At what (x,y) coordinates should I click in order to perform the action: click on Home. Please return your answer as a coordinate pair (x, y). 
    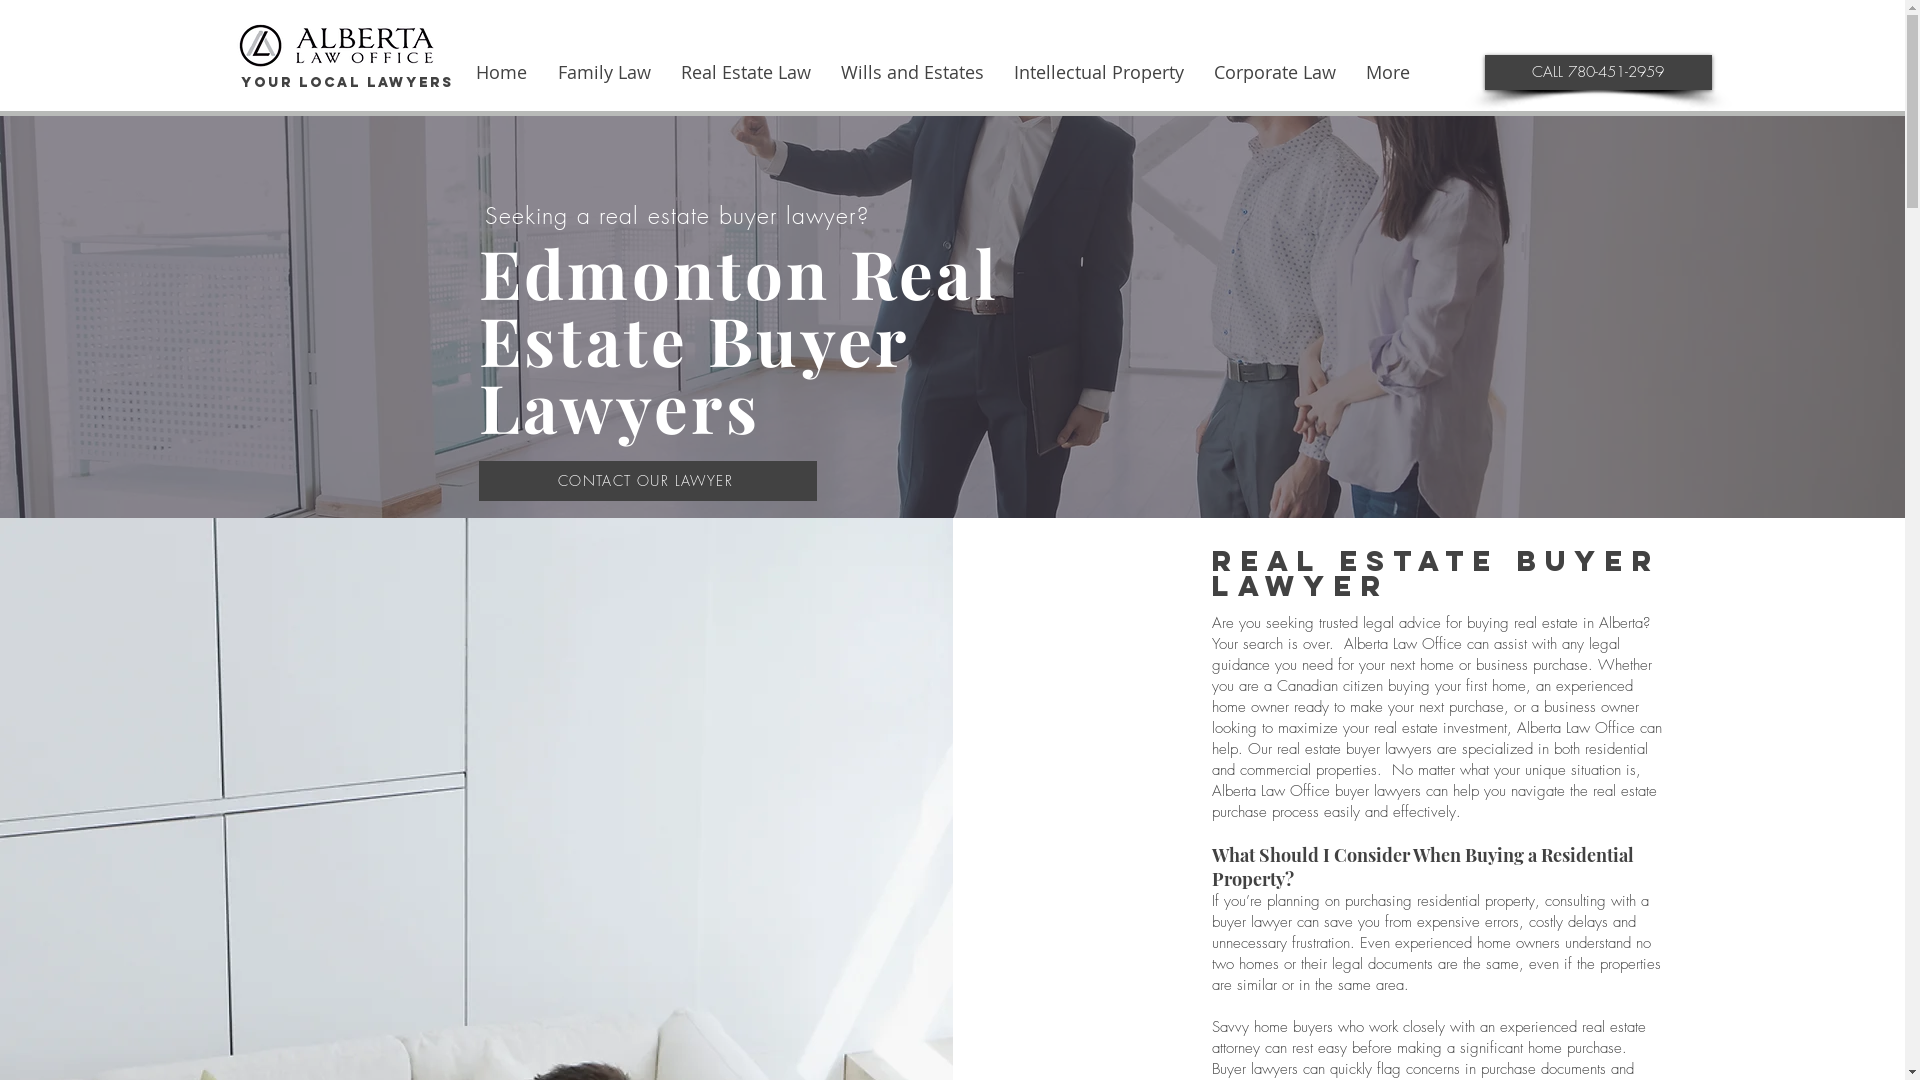
    Looking at the image, I should click on (501, 72).